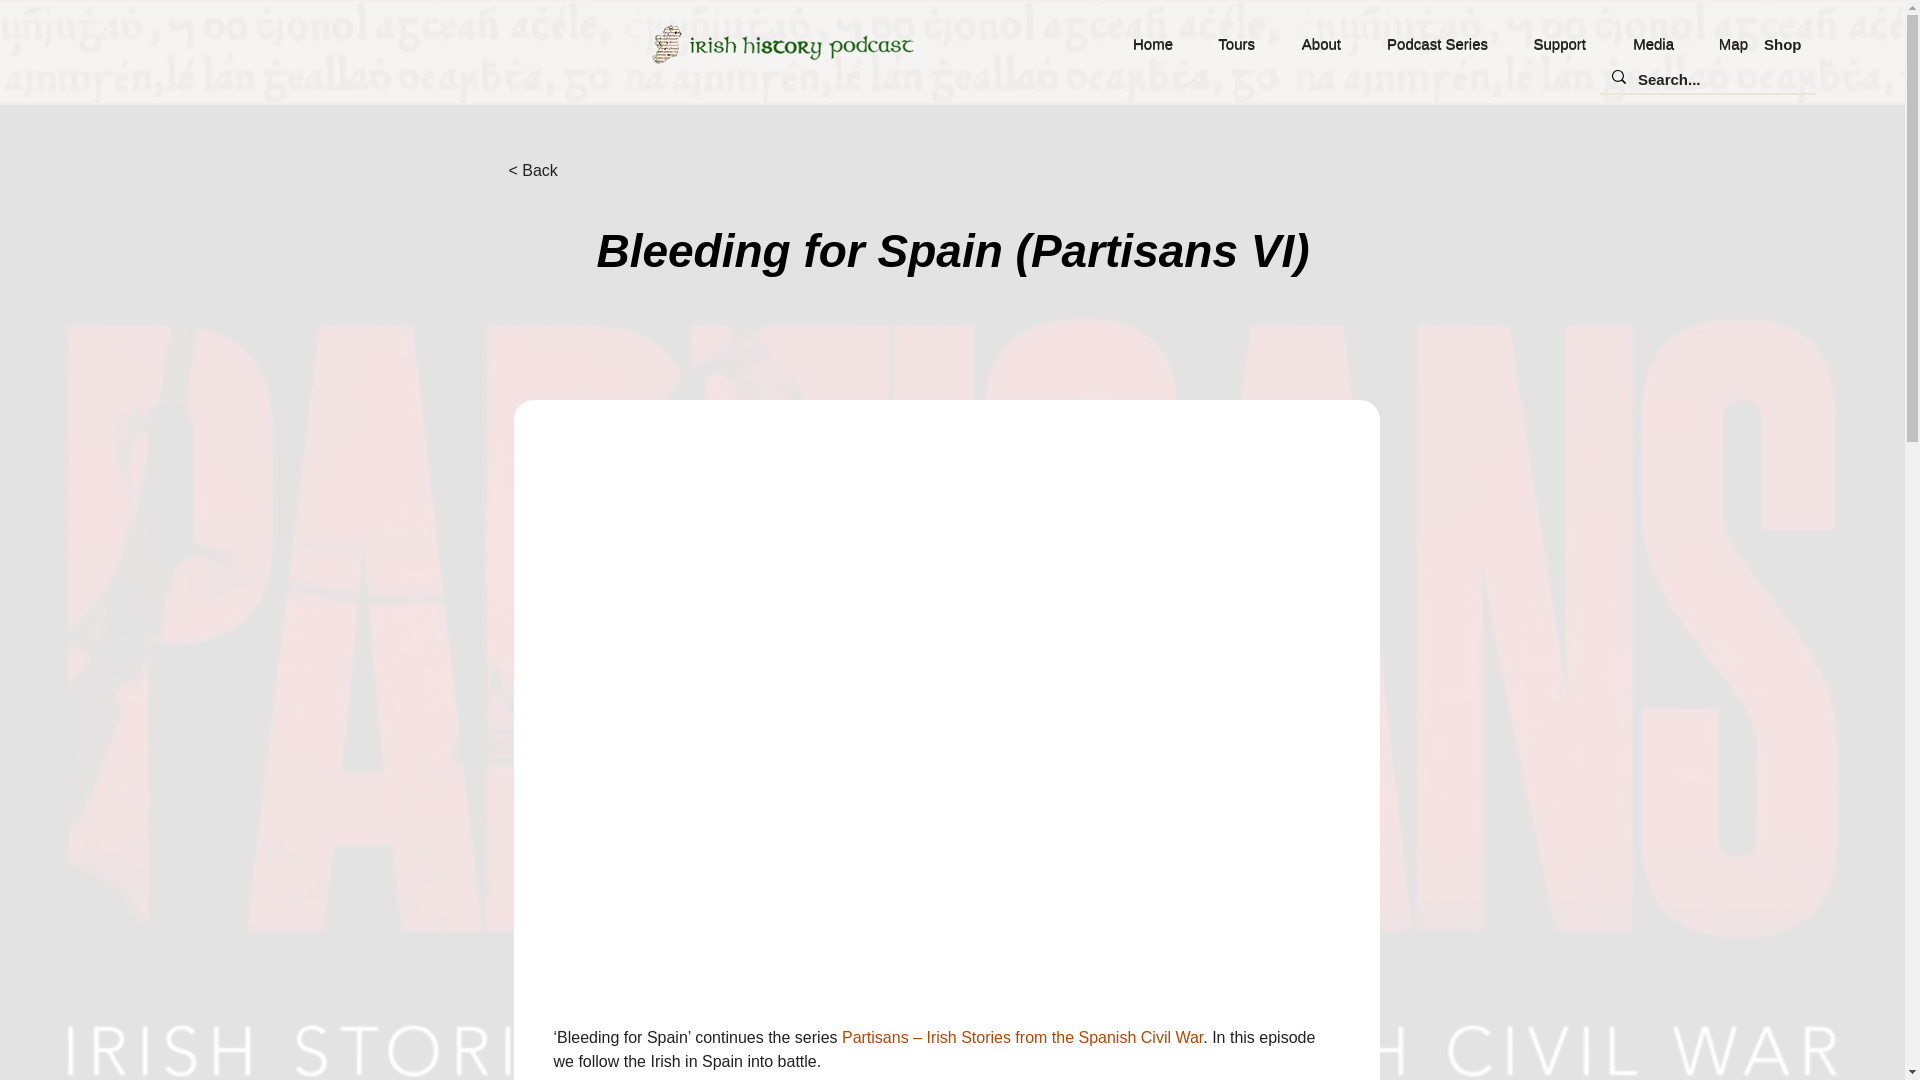 The width and height of the screenshot is (1920, 1080). Describe the element at coordinates (1783, 44) in the screenshot. I see `Shop` at that location.